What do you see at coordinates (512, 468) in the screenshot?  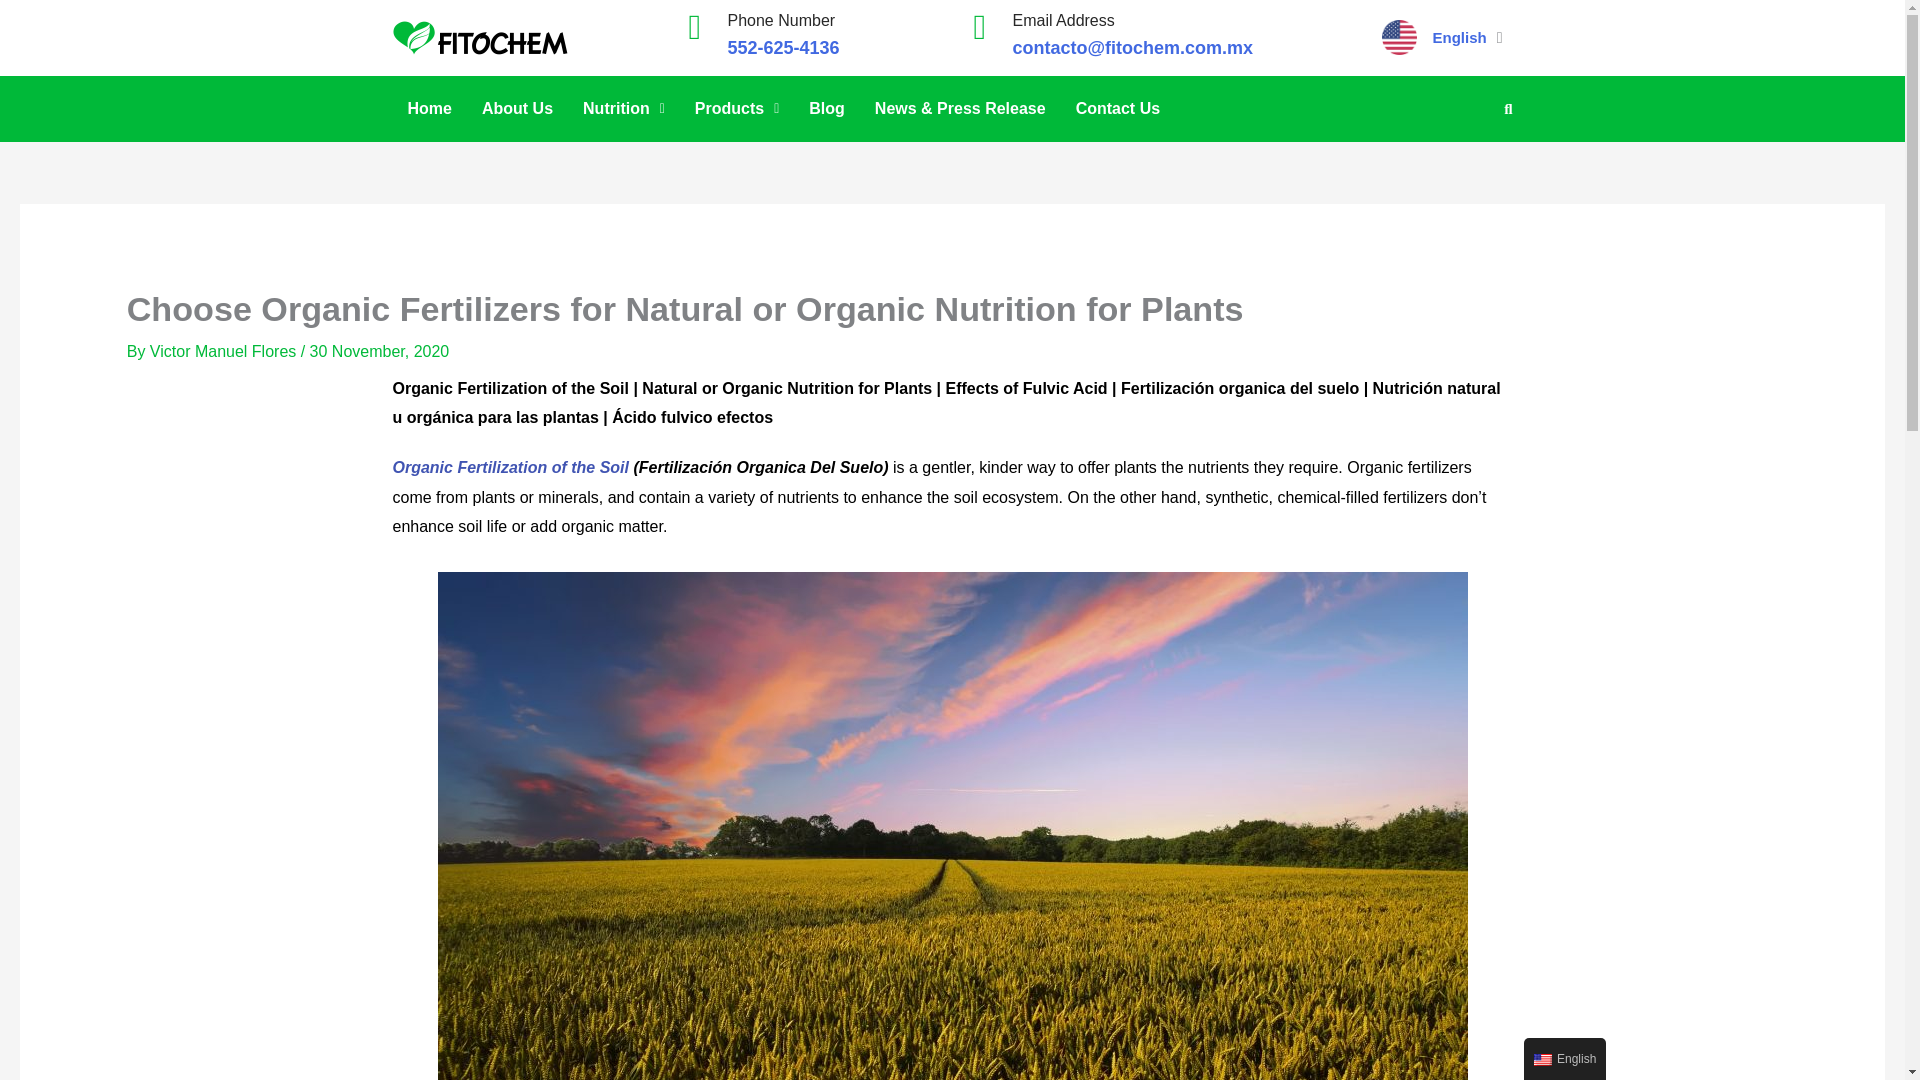 I see `Organic Fertilization of the Soil` at bounding box center [512, 468].